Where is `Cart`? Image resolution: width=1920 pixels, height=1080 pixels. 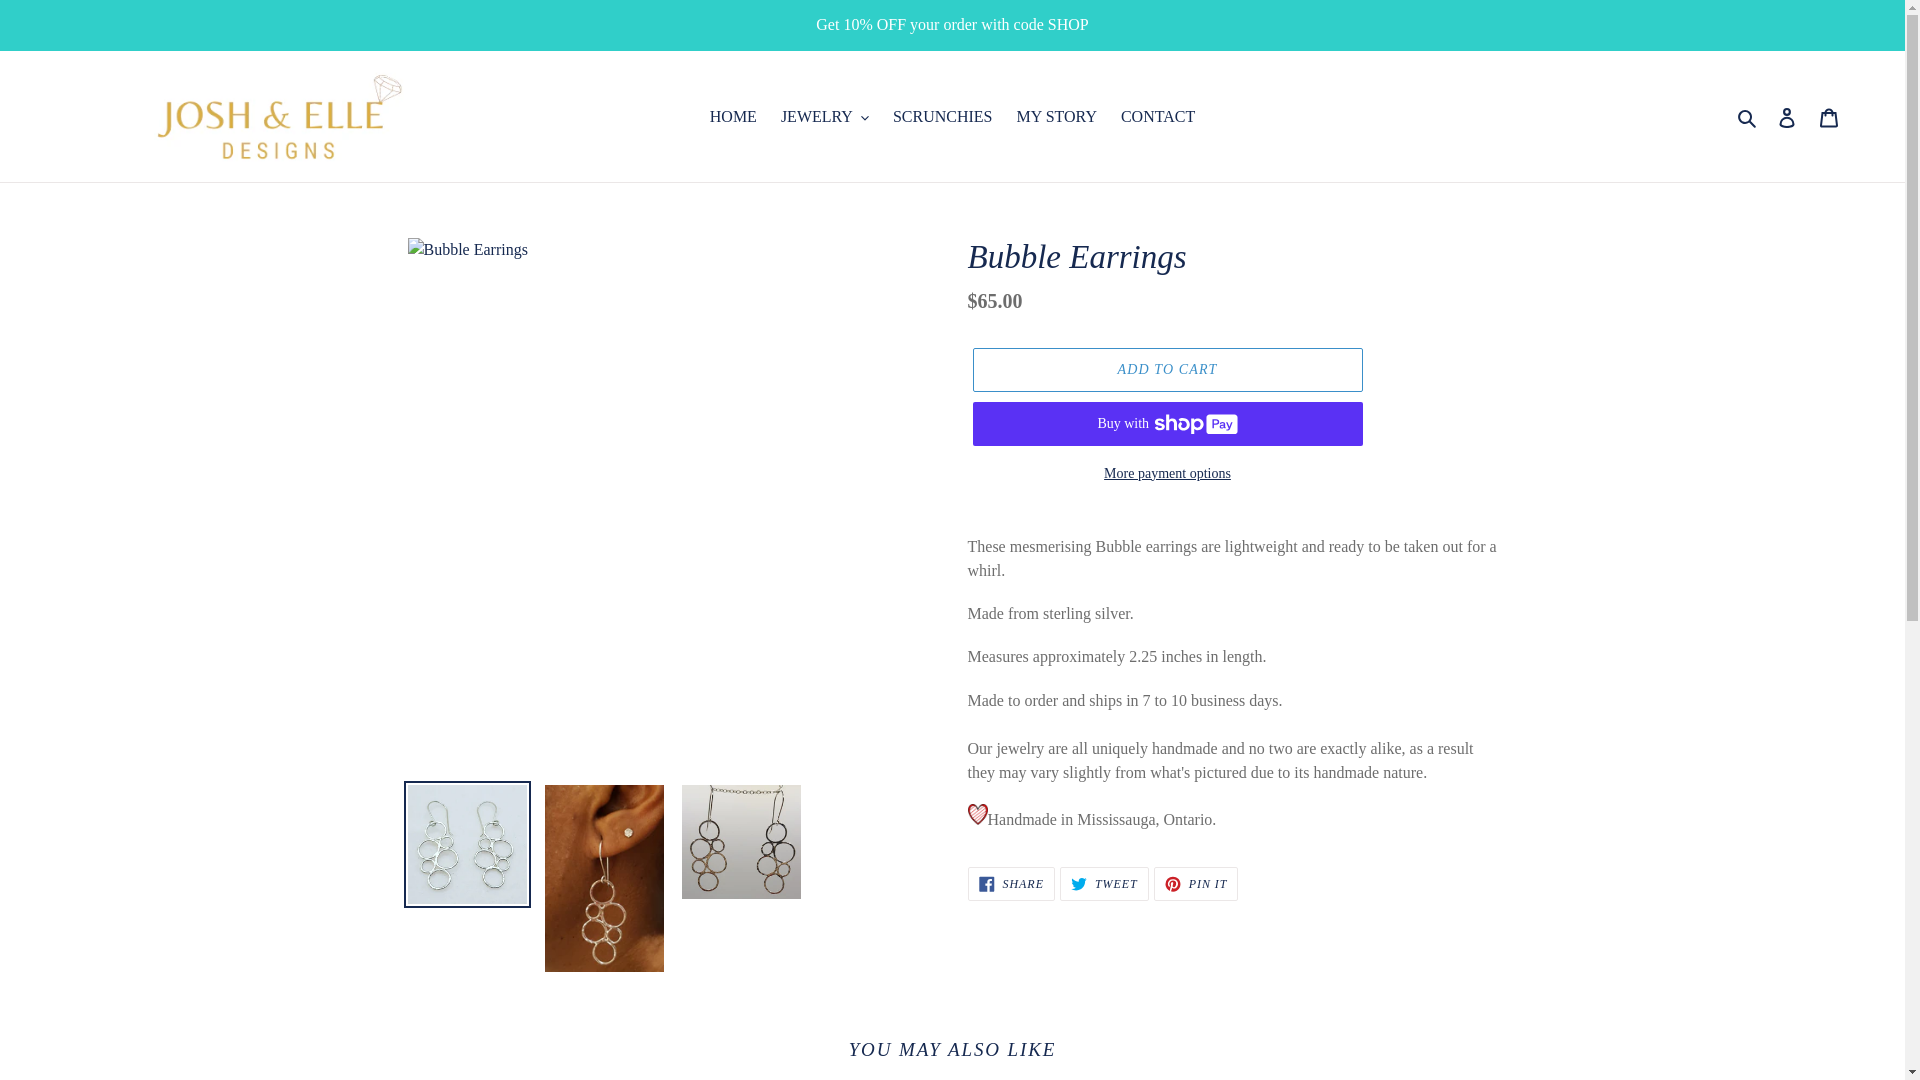
Cart is located at coordinates (1829, 116).